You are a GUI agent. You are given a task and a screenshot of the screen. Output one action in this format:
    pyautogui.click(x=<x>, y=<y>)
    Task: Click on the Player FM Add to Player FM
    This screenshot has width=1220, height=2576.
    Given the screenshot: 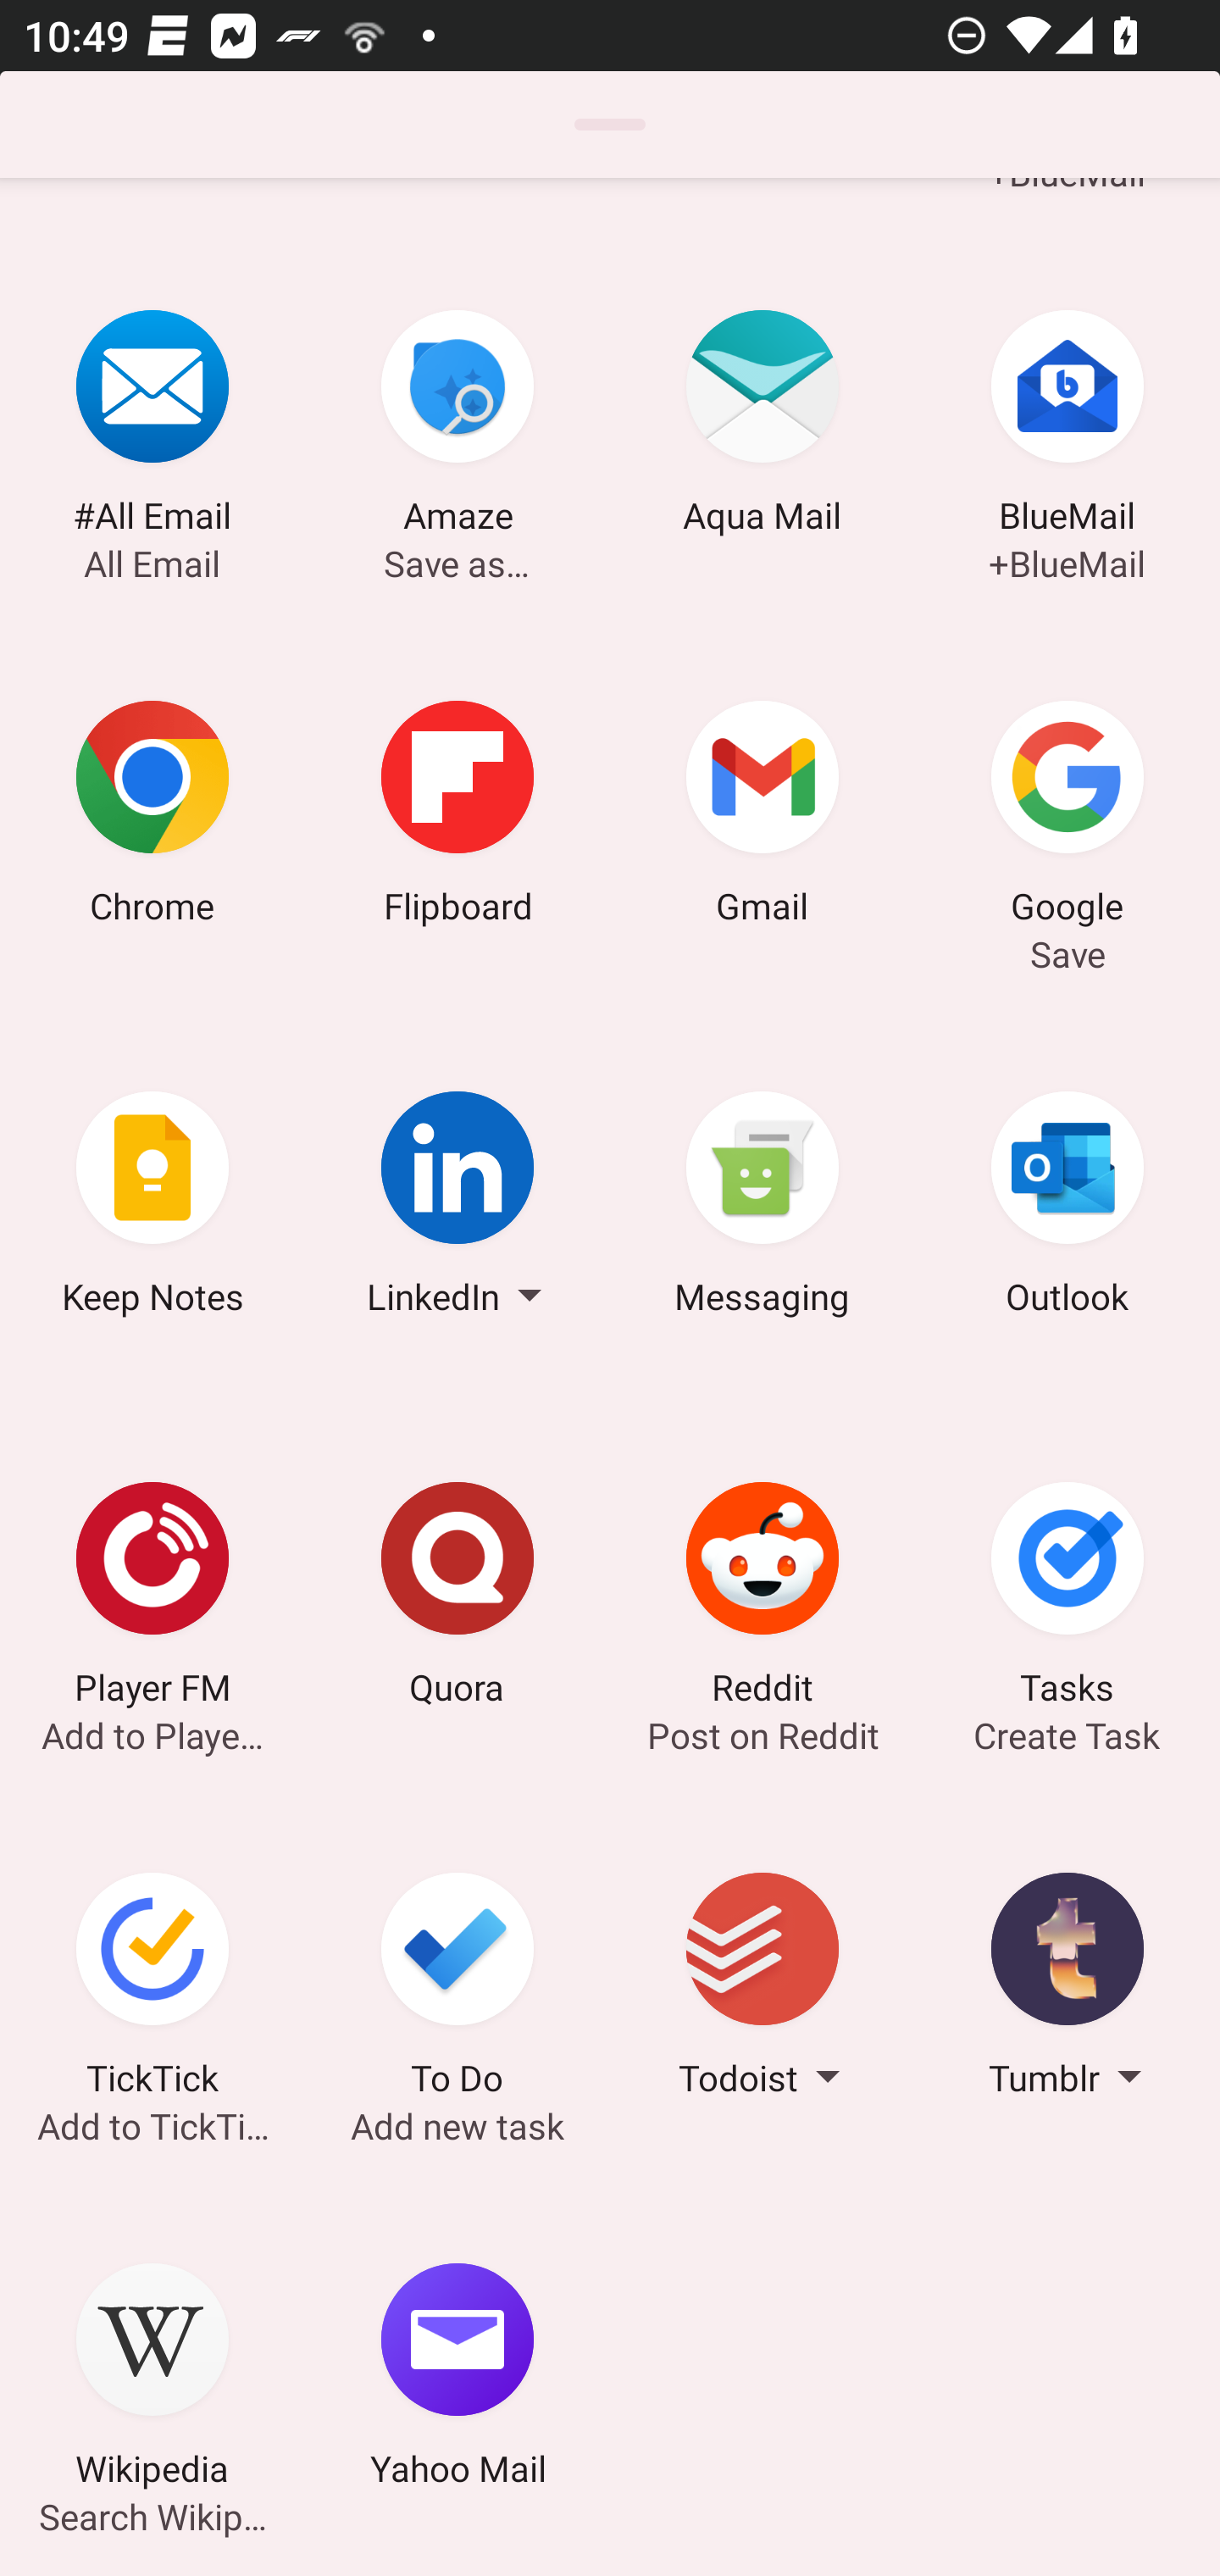 What is the action you would take?
    pyautogui.click(x=152, y=1599)
    